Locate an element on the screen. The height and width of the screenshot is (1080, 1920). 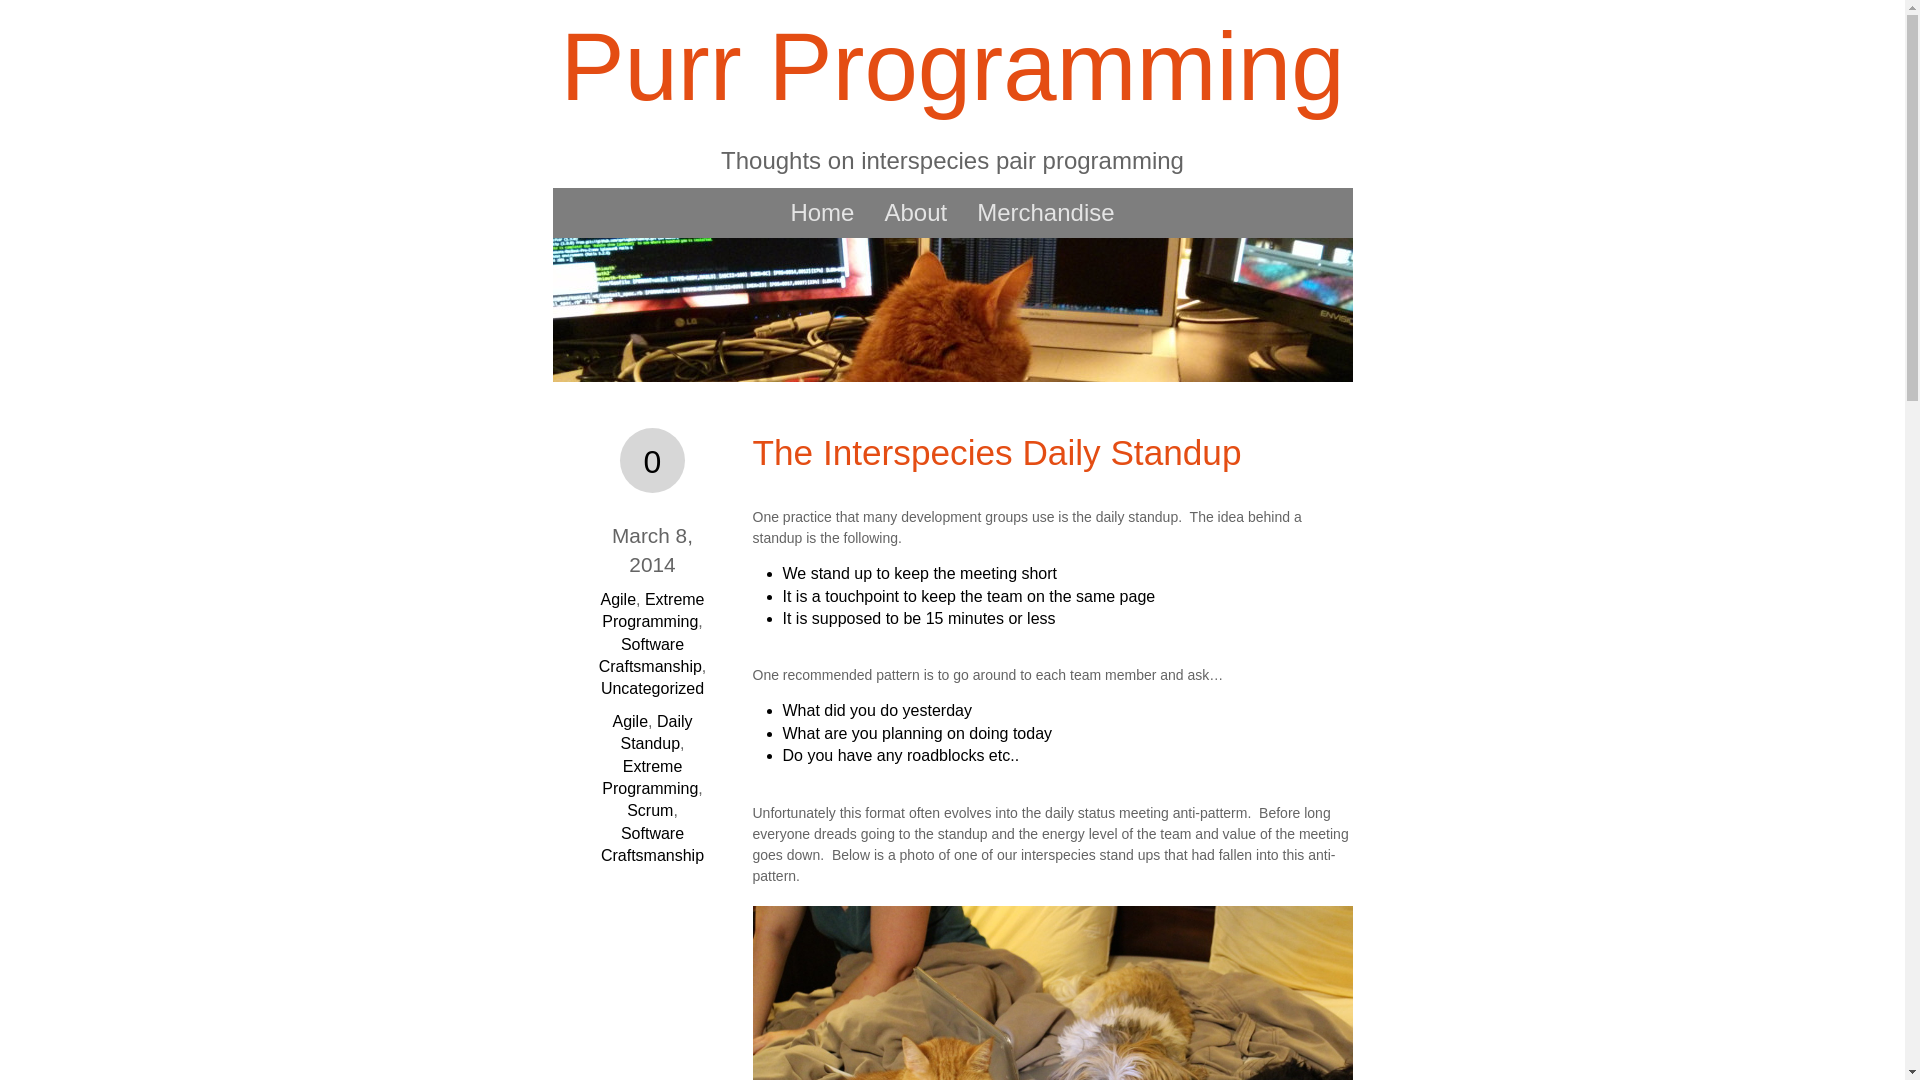
Agile is located at coordinates (630, 721).